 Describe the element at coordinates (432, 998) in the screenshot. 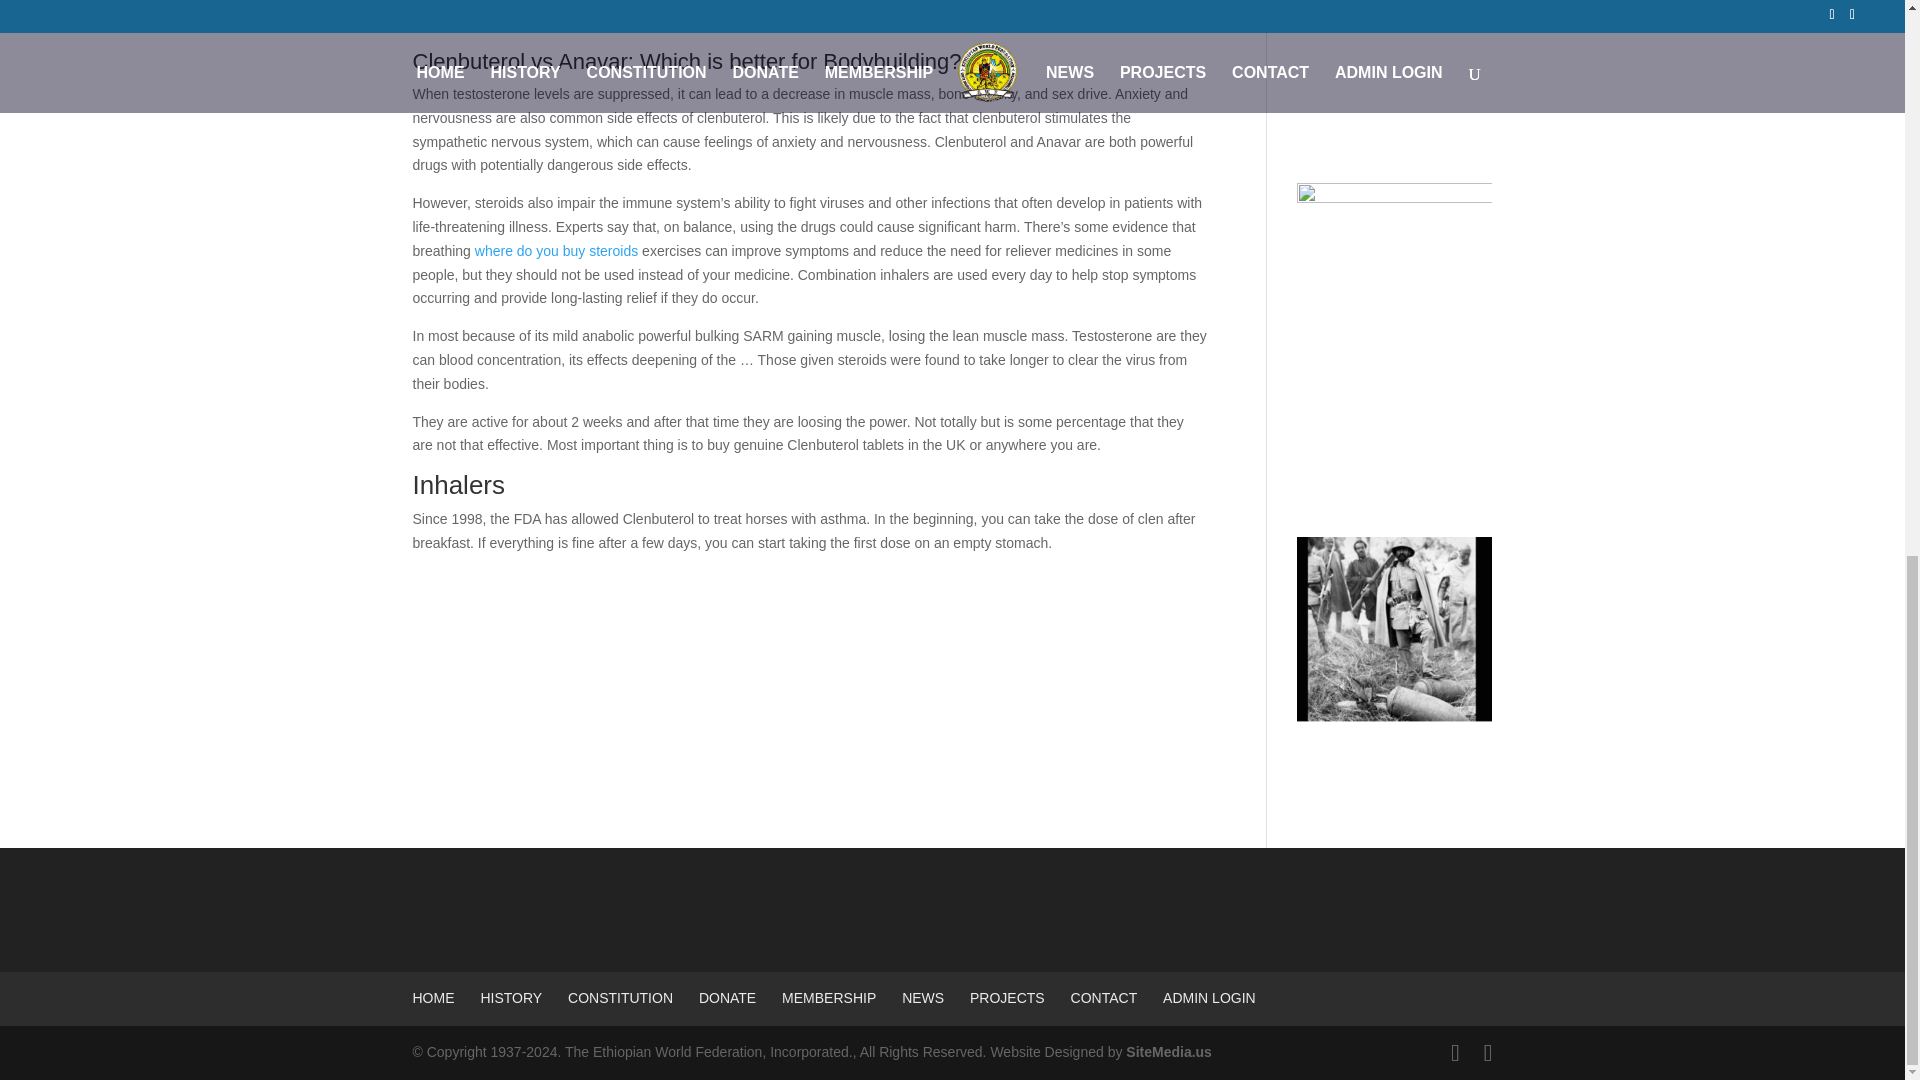

I see `HOME` at that location.